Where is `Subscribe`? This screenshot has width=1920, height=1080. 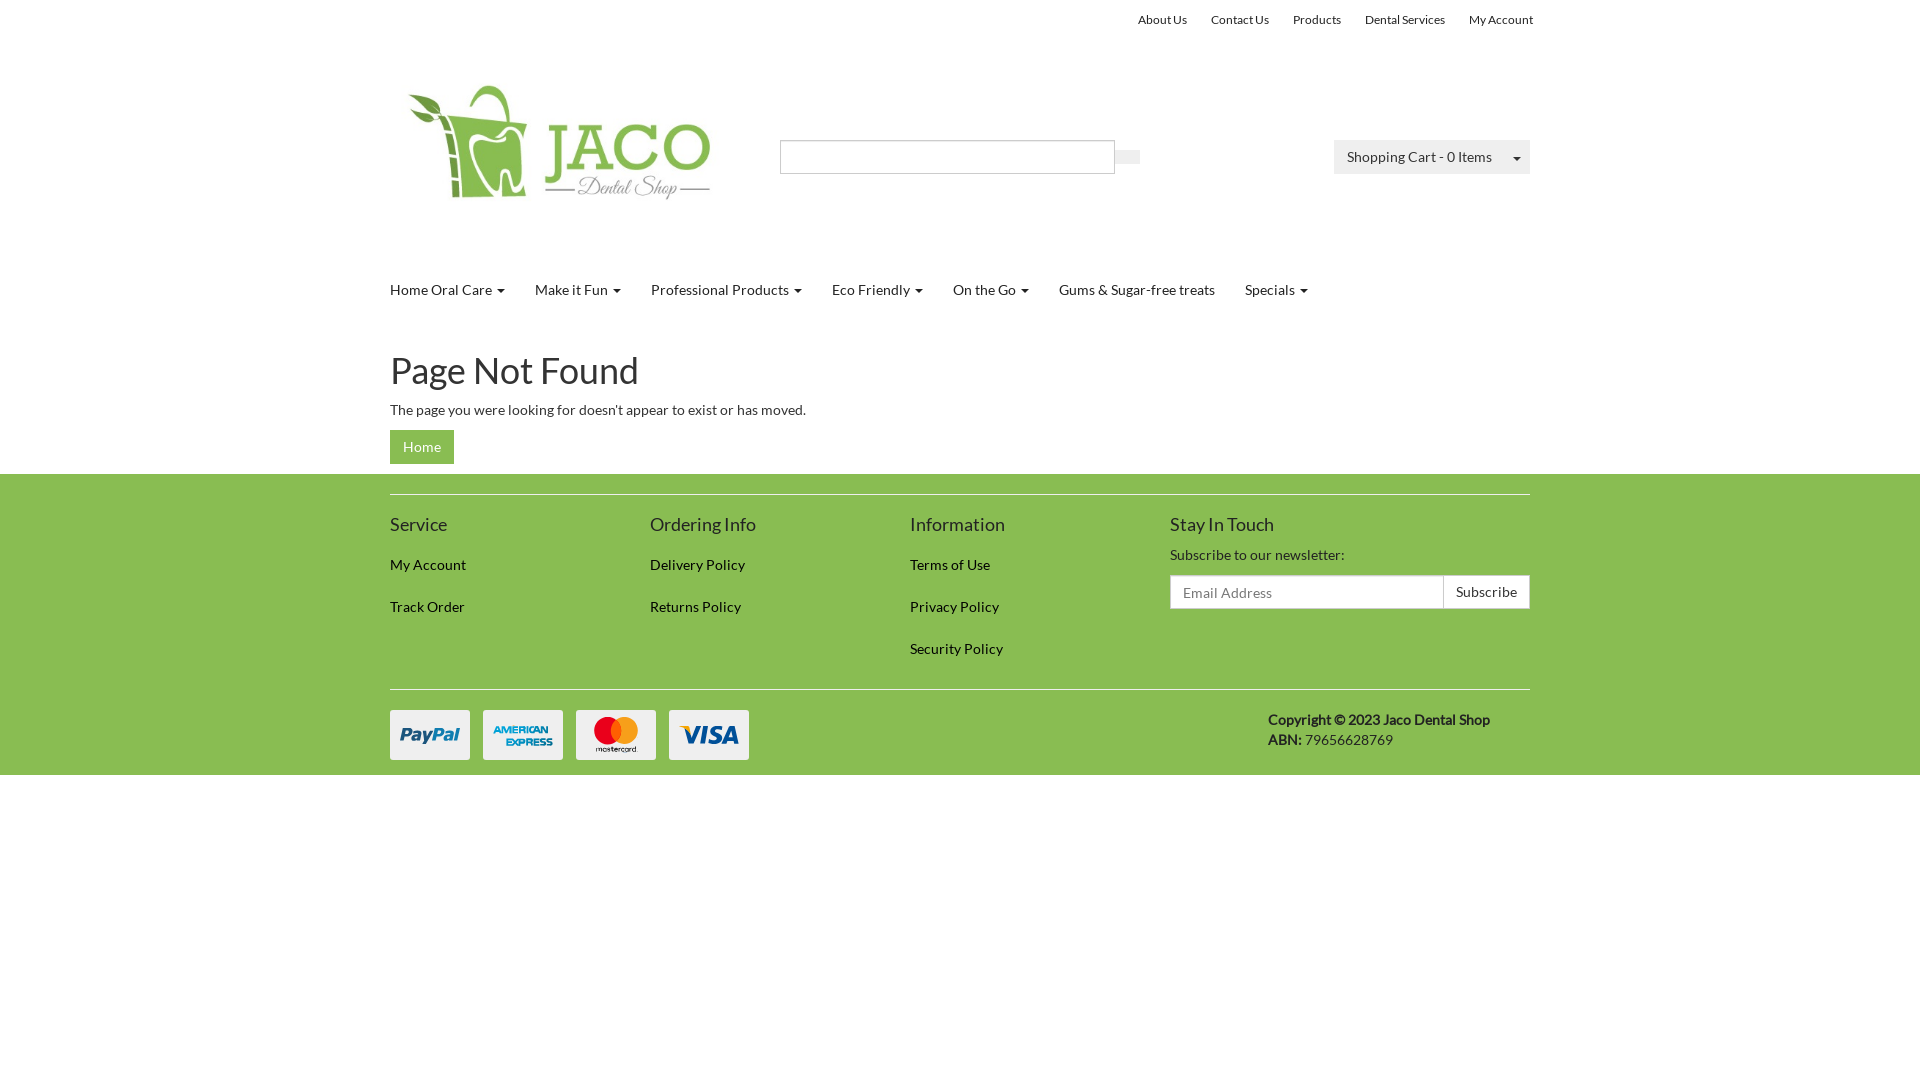 Subscribe is located at coordinates (1486, 592).